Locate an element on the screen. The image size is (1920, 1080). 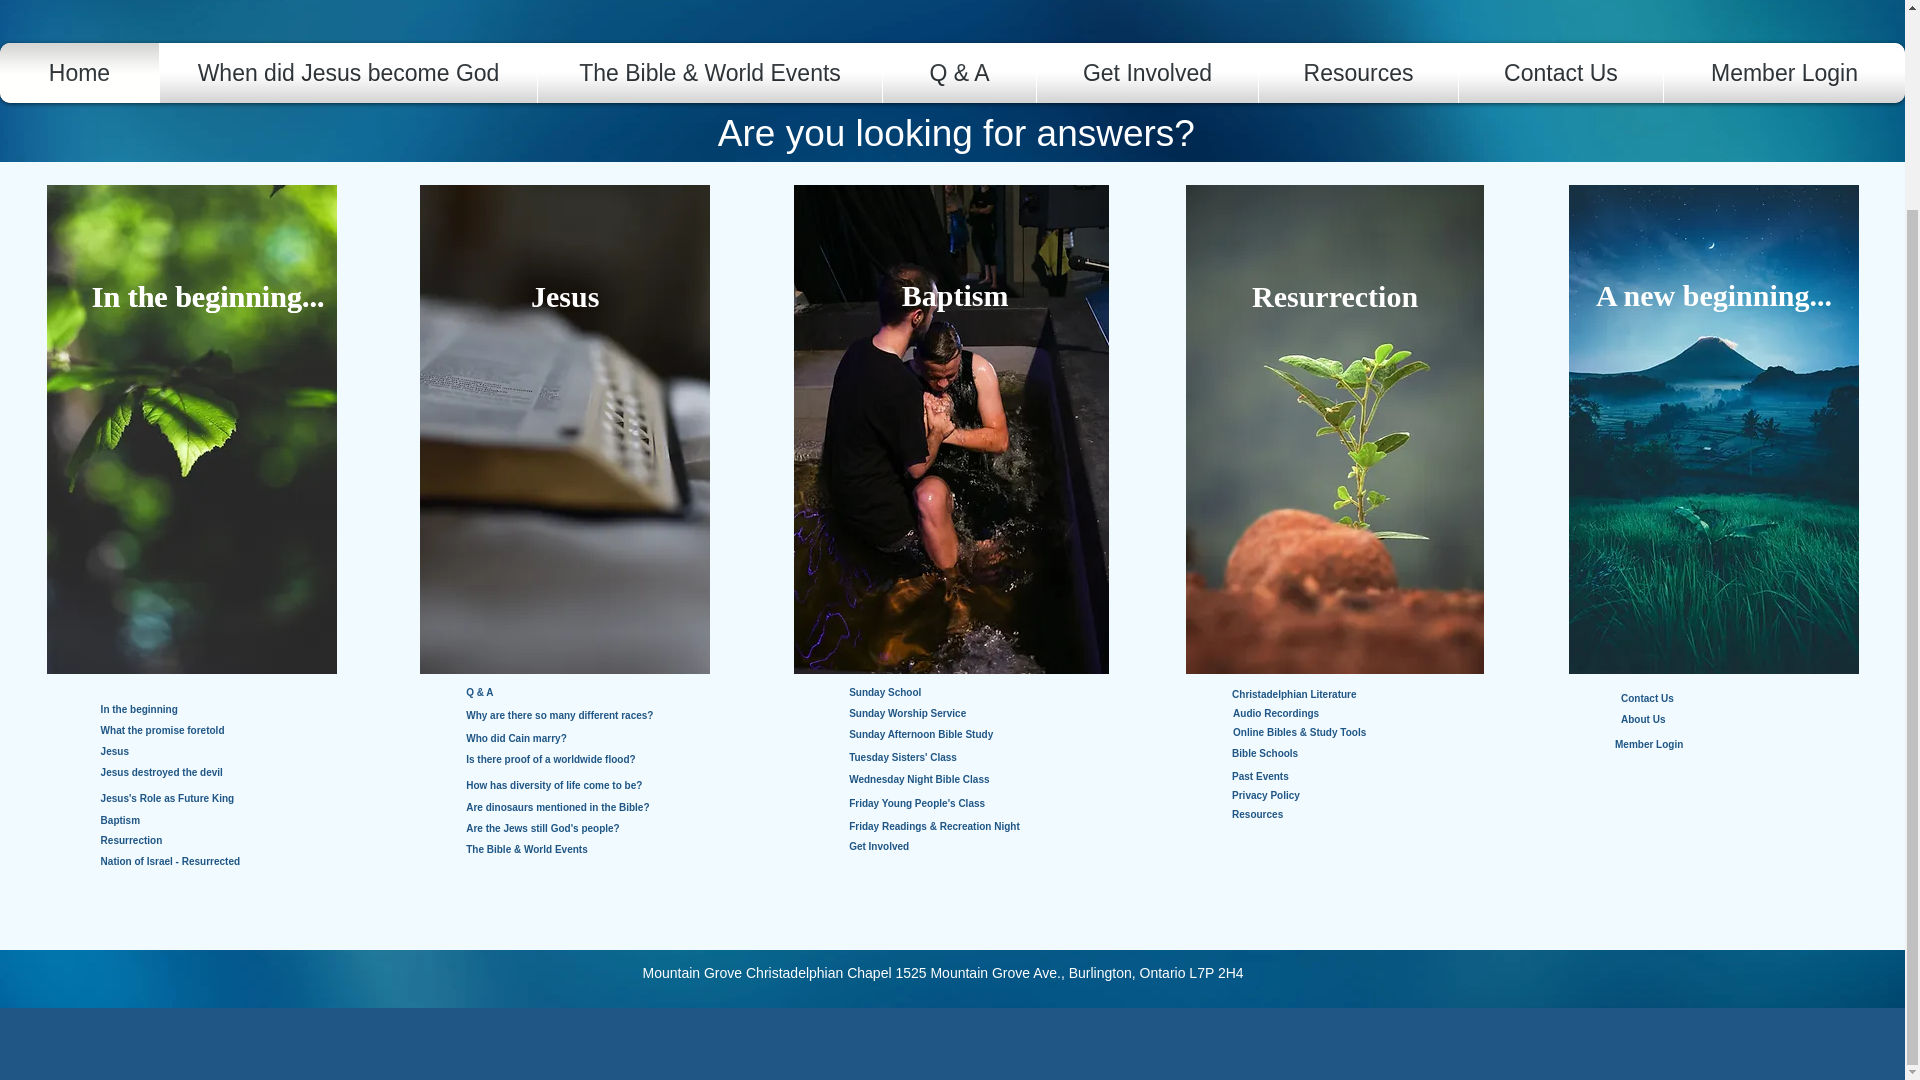
Member Login is located at coordinates (1784, 72).